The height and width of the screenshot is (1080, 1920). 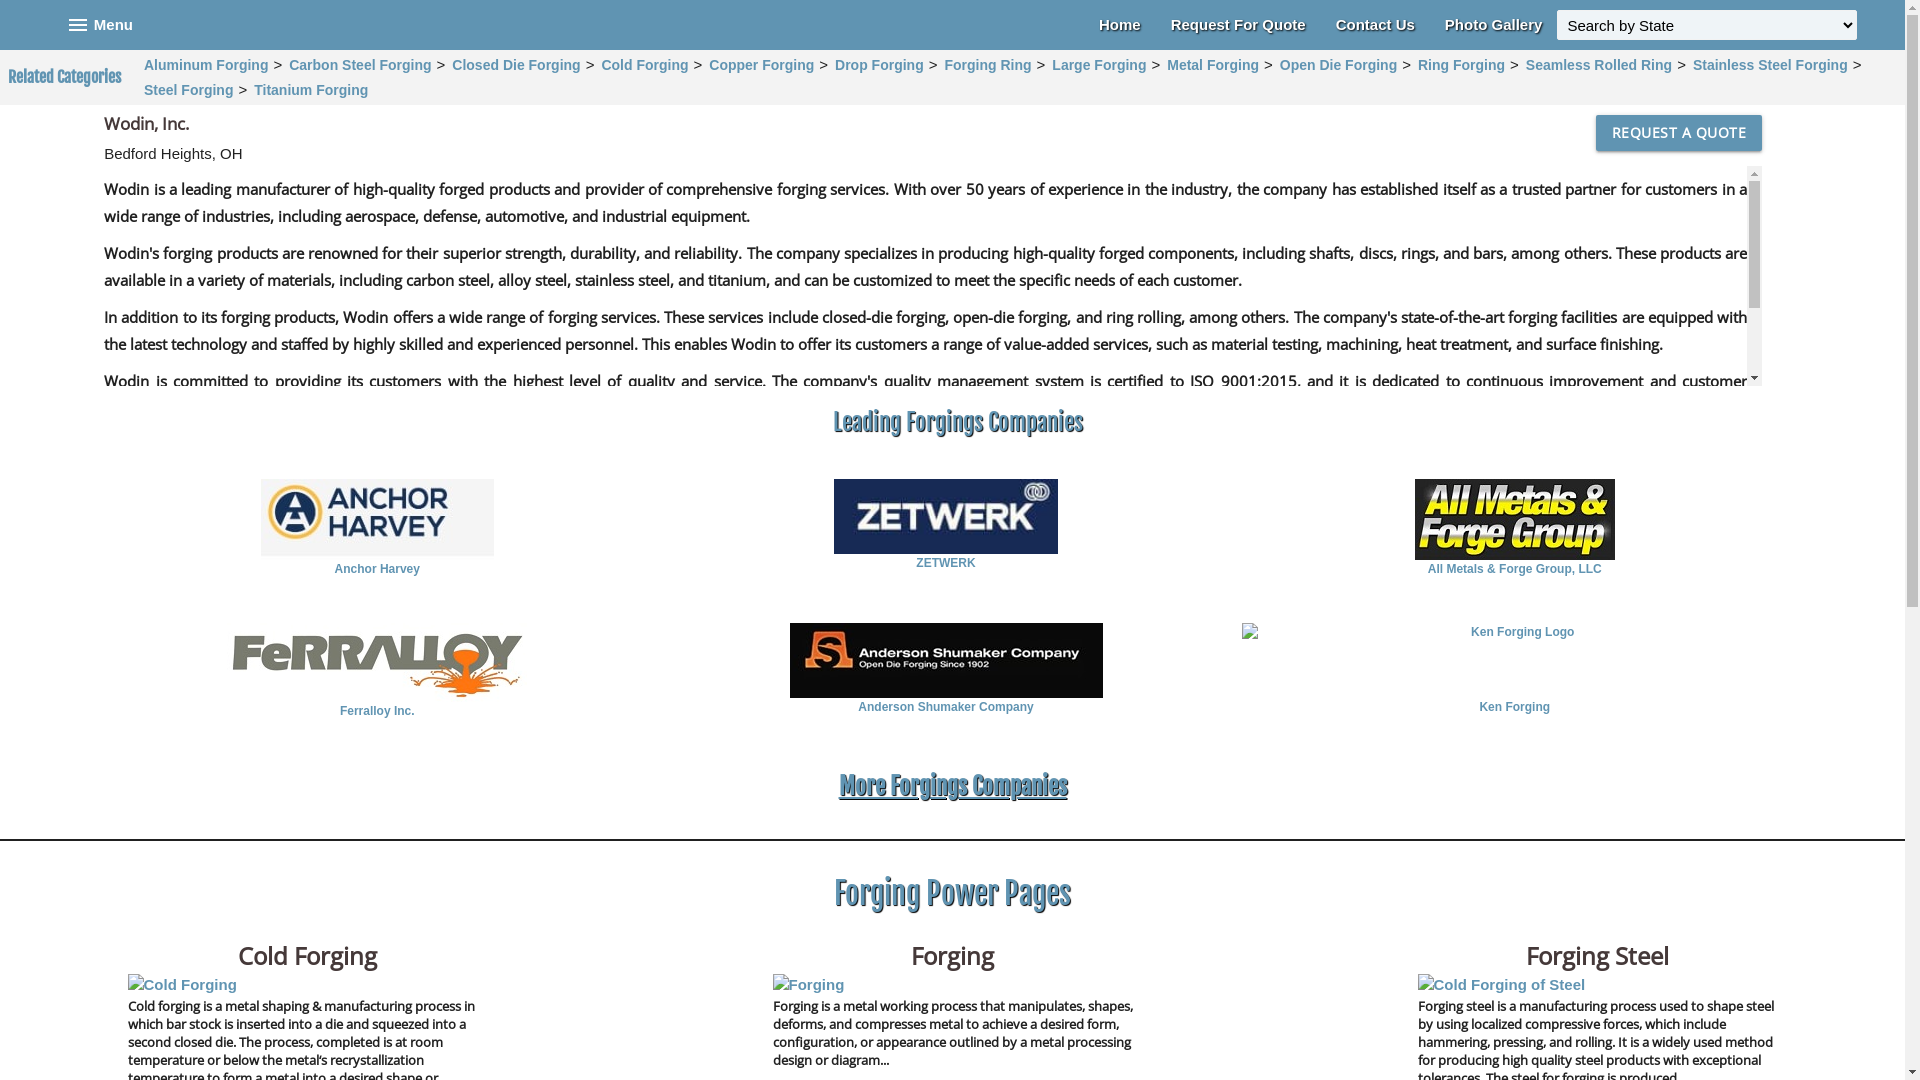 I want to click on Cold Forging of Steel, so click(x=1502, y=986).